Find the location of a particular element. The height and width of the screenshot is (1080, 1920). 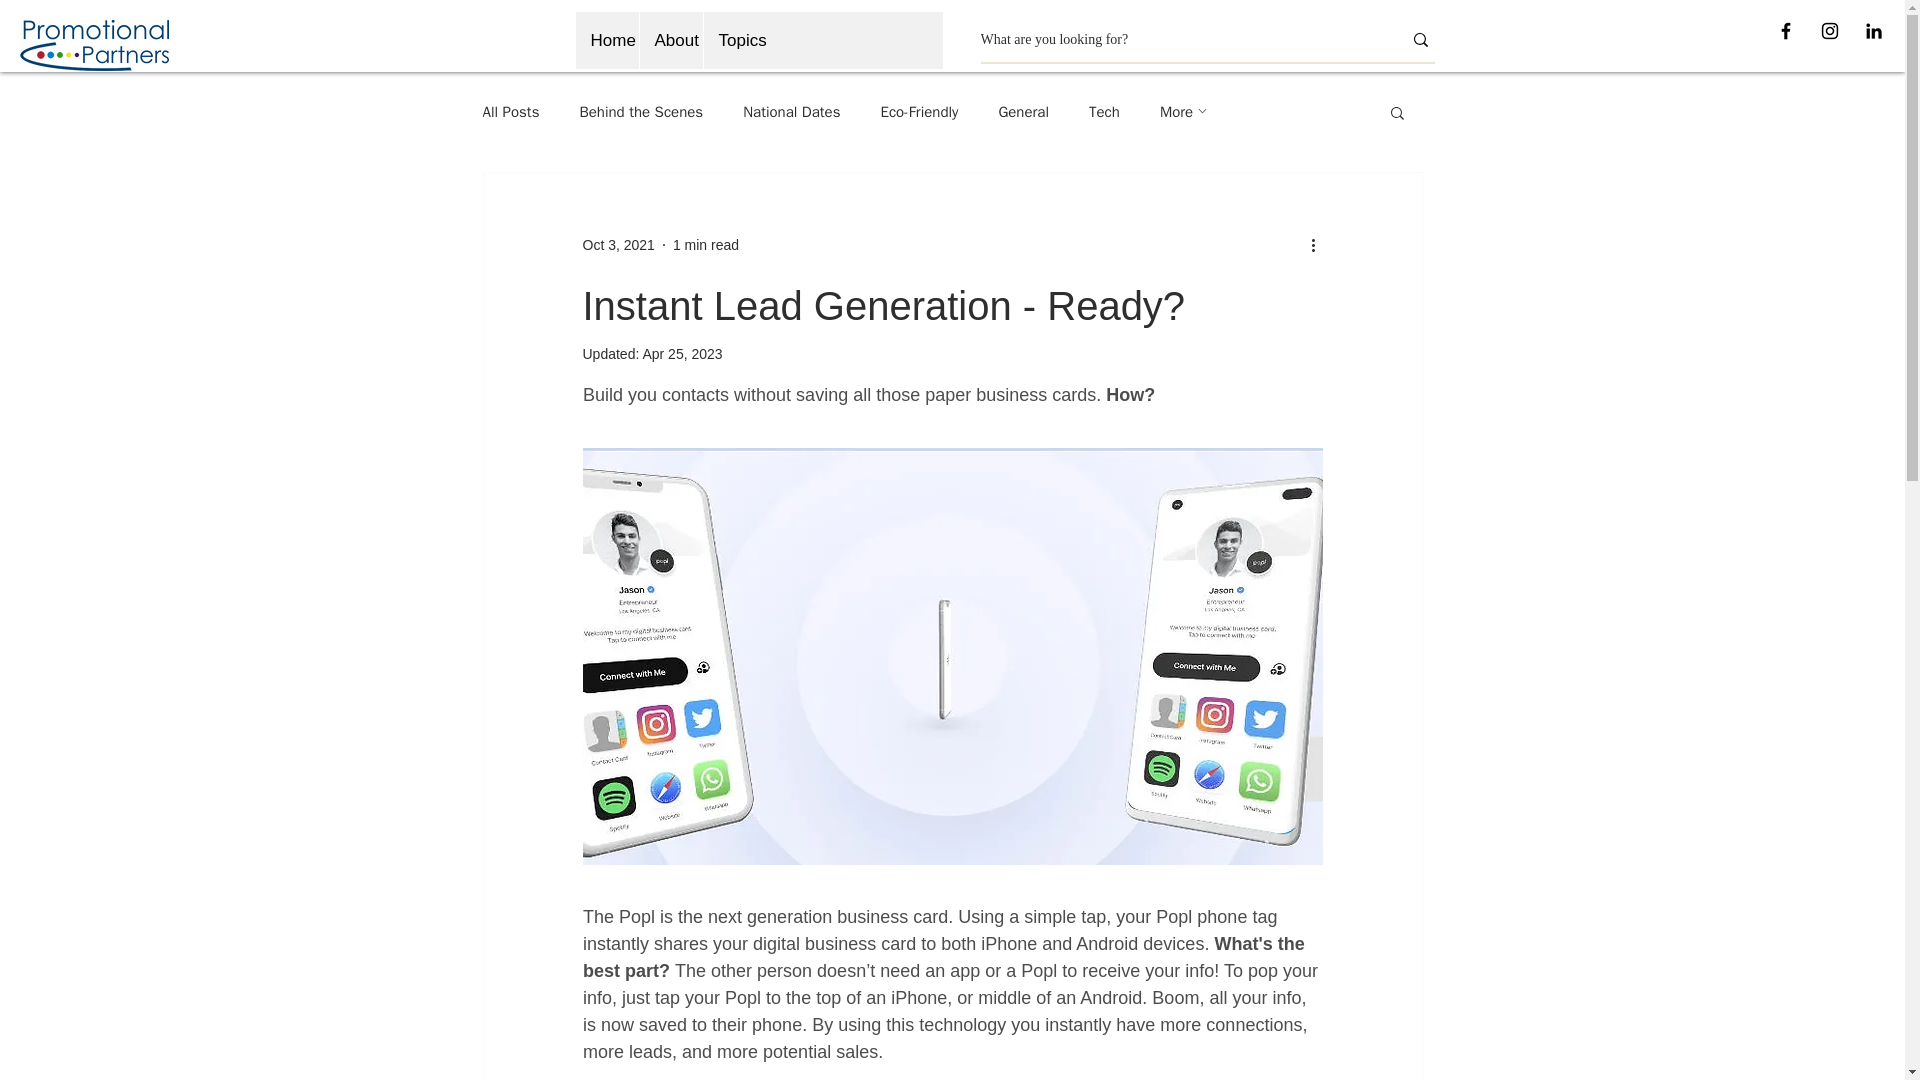

Apr 25, 2023 is located at coordinates (681, 353).